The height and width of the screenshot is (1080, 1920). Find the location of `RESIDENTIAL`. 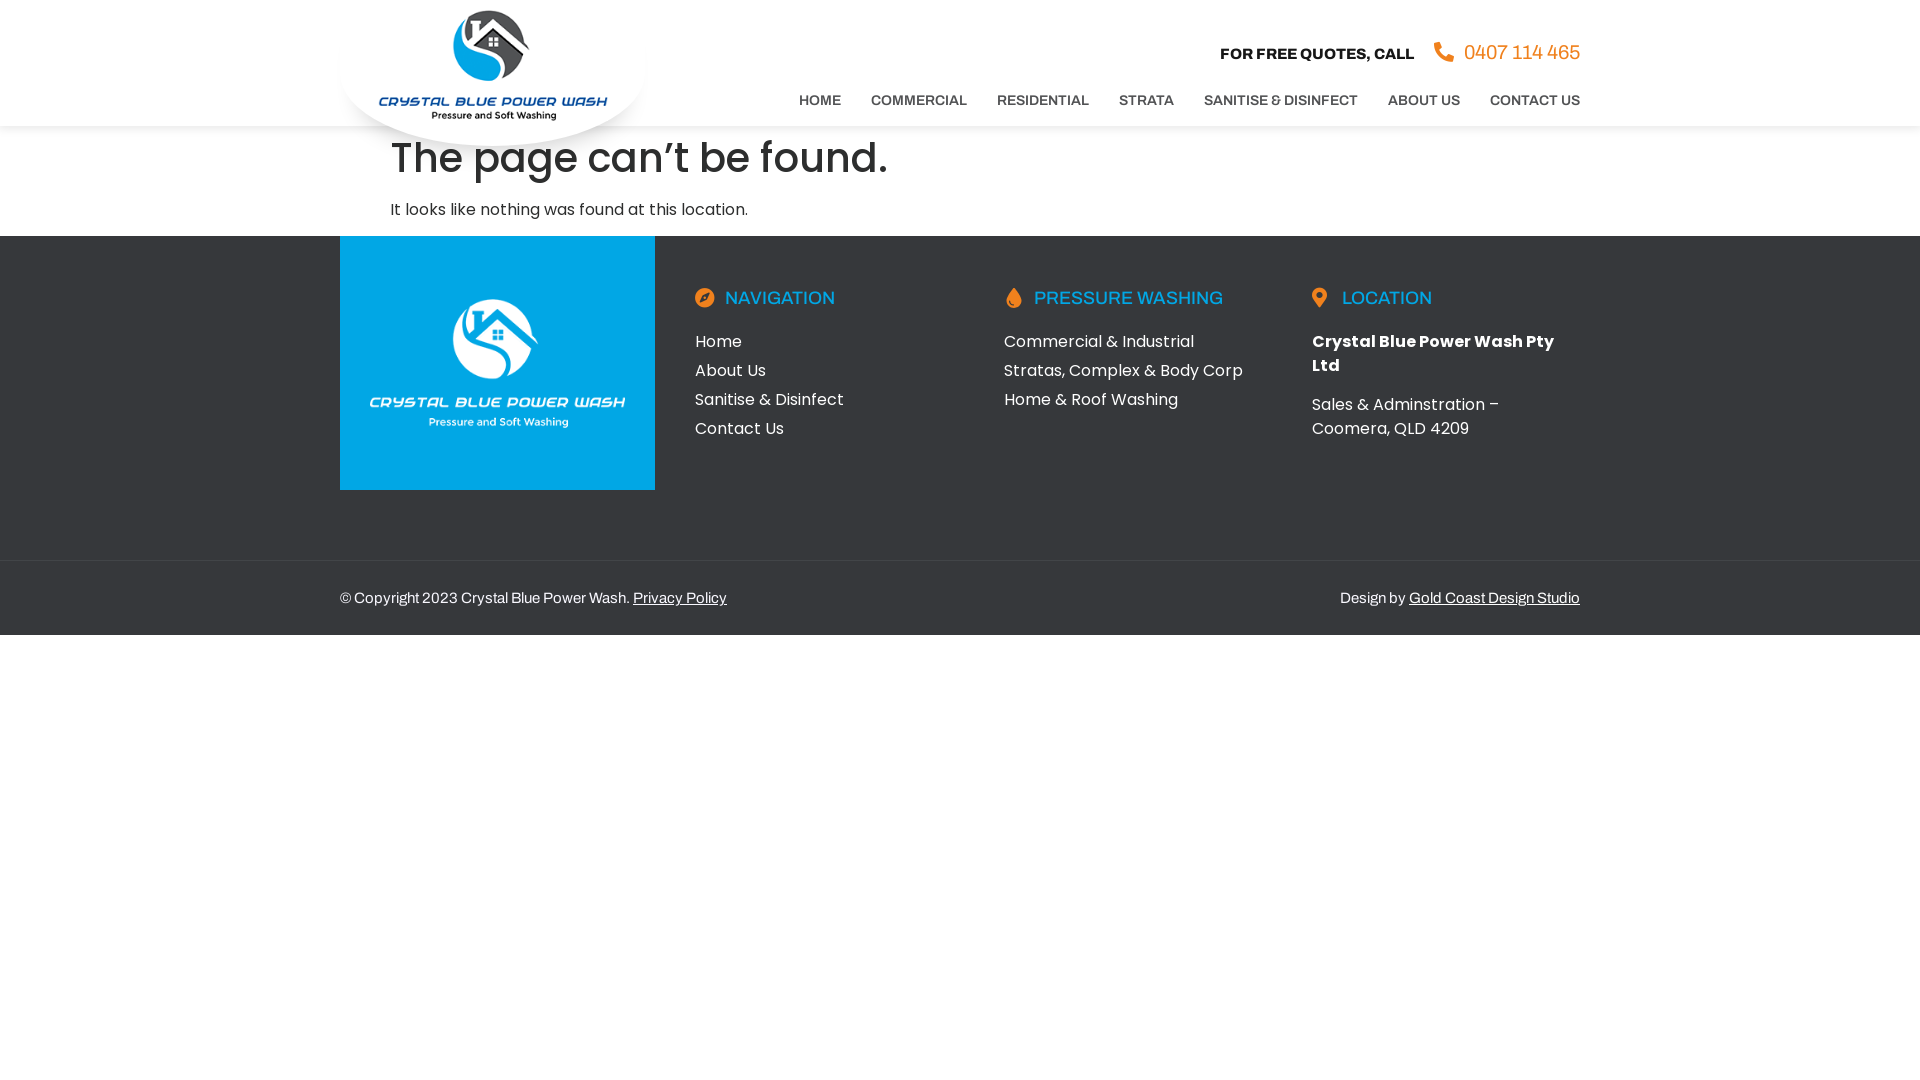

RESIDENTIAL is located at coordinates (1043, 101).